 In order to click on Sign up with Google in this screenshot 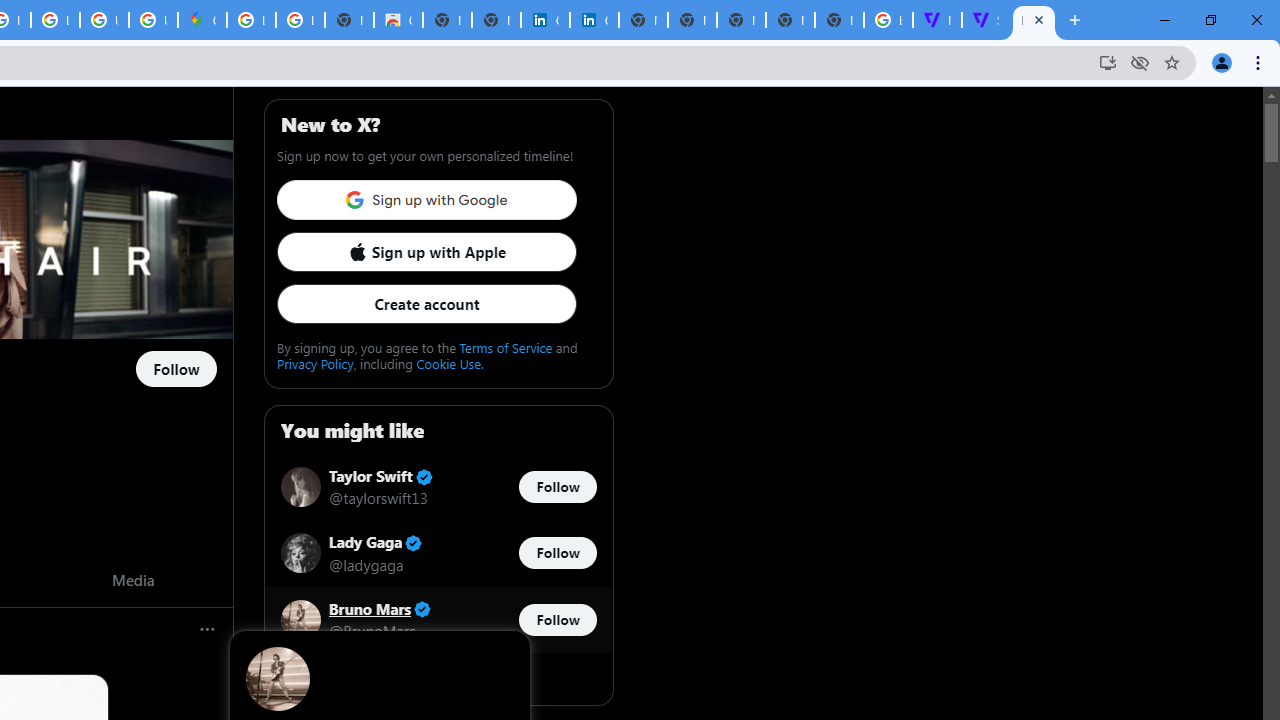, I will do `click(426, 200)`.